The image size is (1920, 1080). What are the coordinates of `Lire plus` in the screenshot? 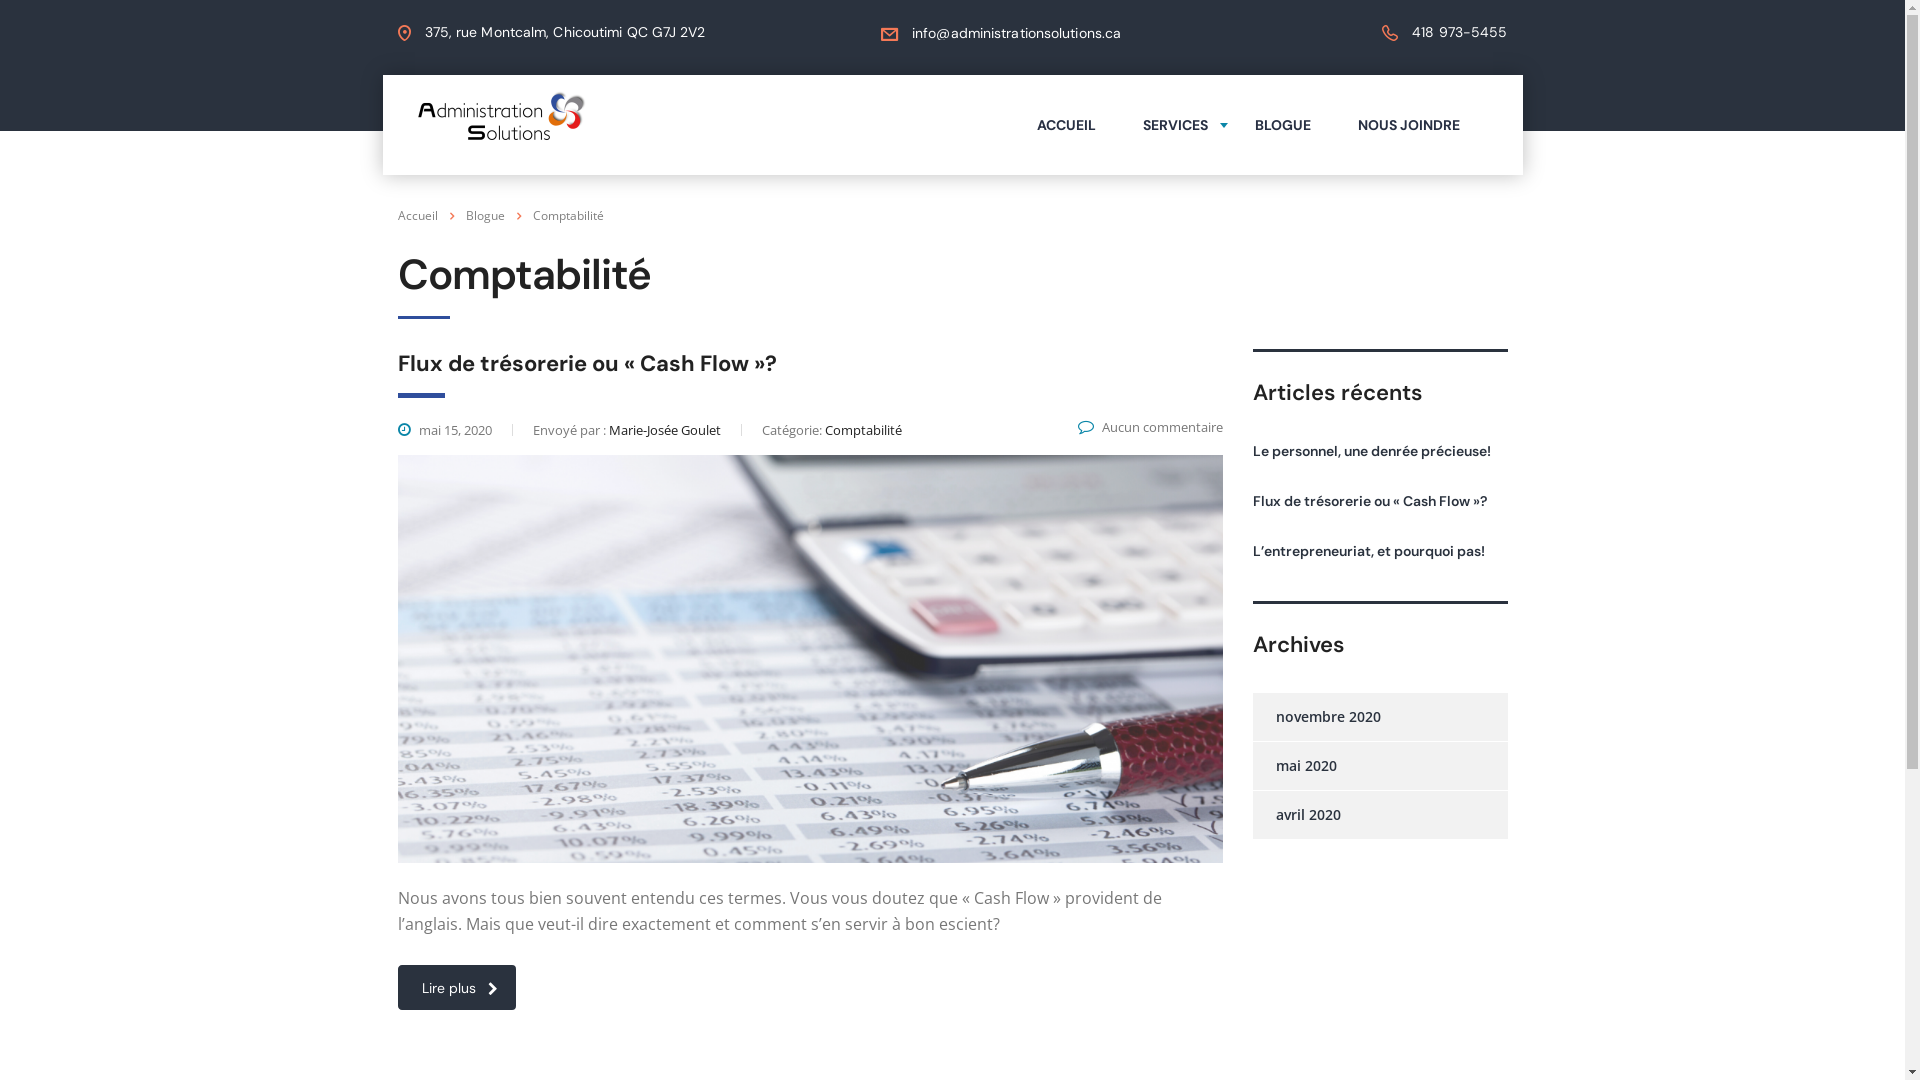 It's located at (457, 988).